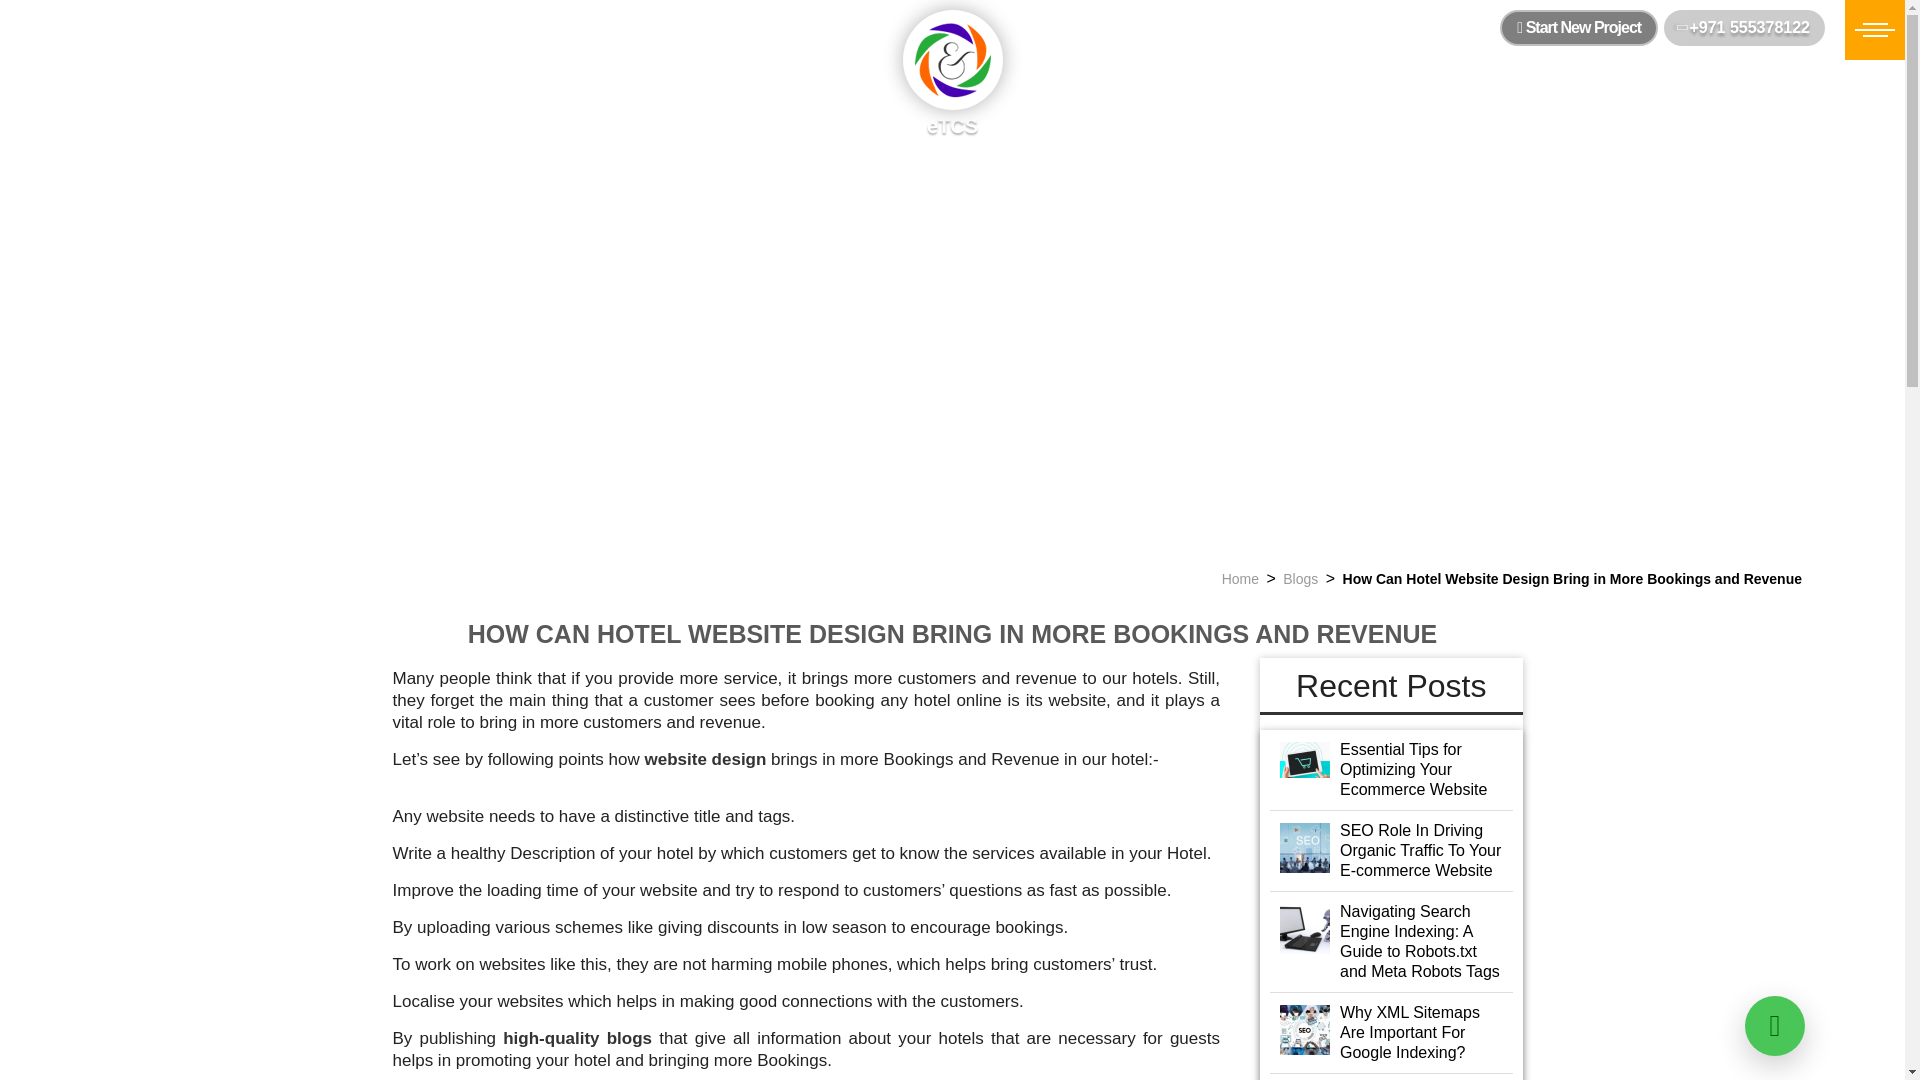 The width and height of the screenshot is (1920, 1080). What do you see at coordinates (1392, 1032) in the screenshot?
I see `Why XML Sitemaps Are Important For Google Indexing?` at bounding box center [1392, 1032].